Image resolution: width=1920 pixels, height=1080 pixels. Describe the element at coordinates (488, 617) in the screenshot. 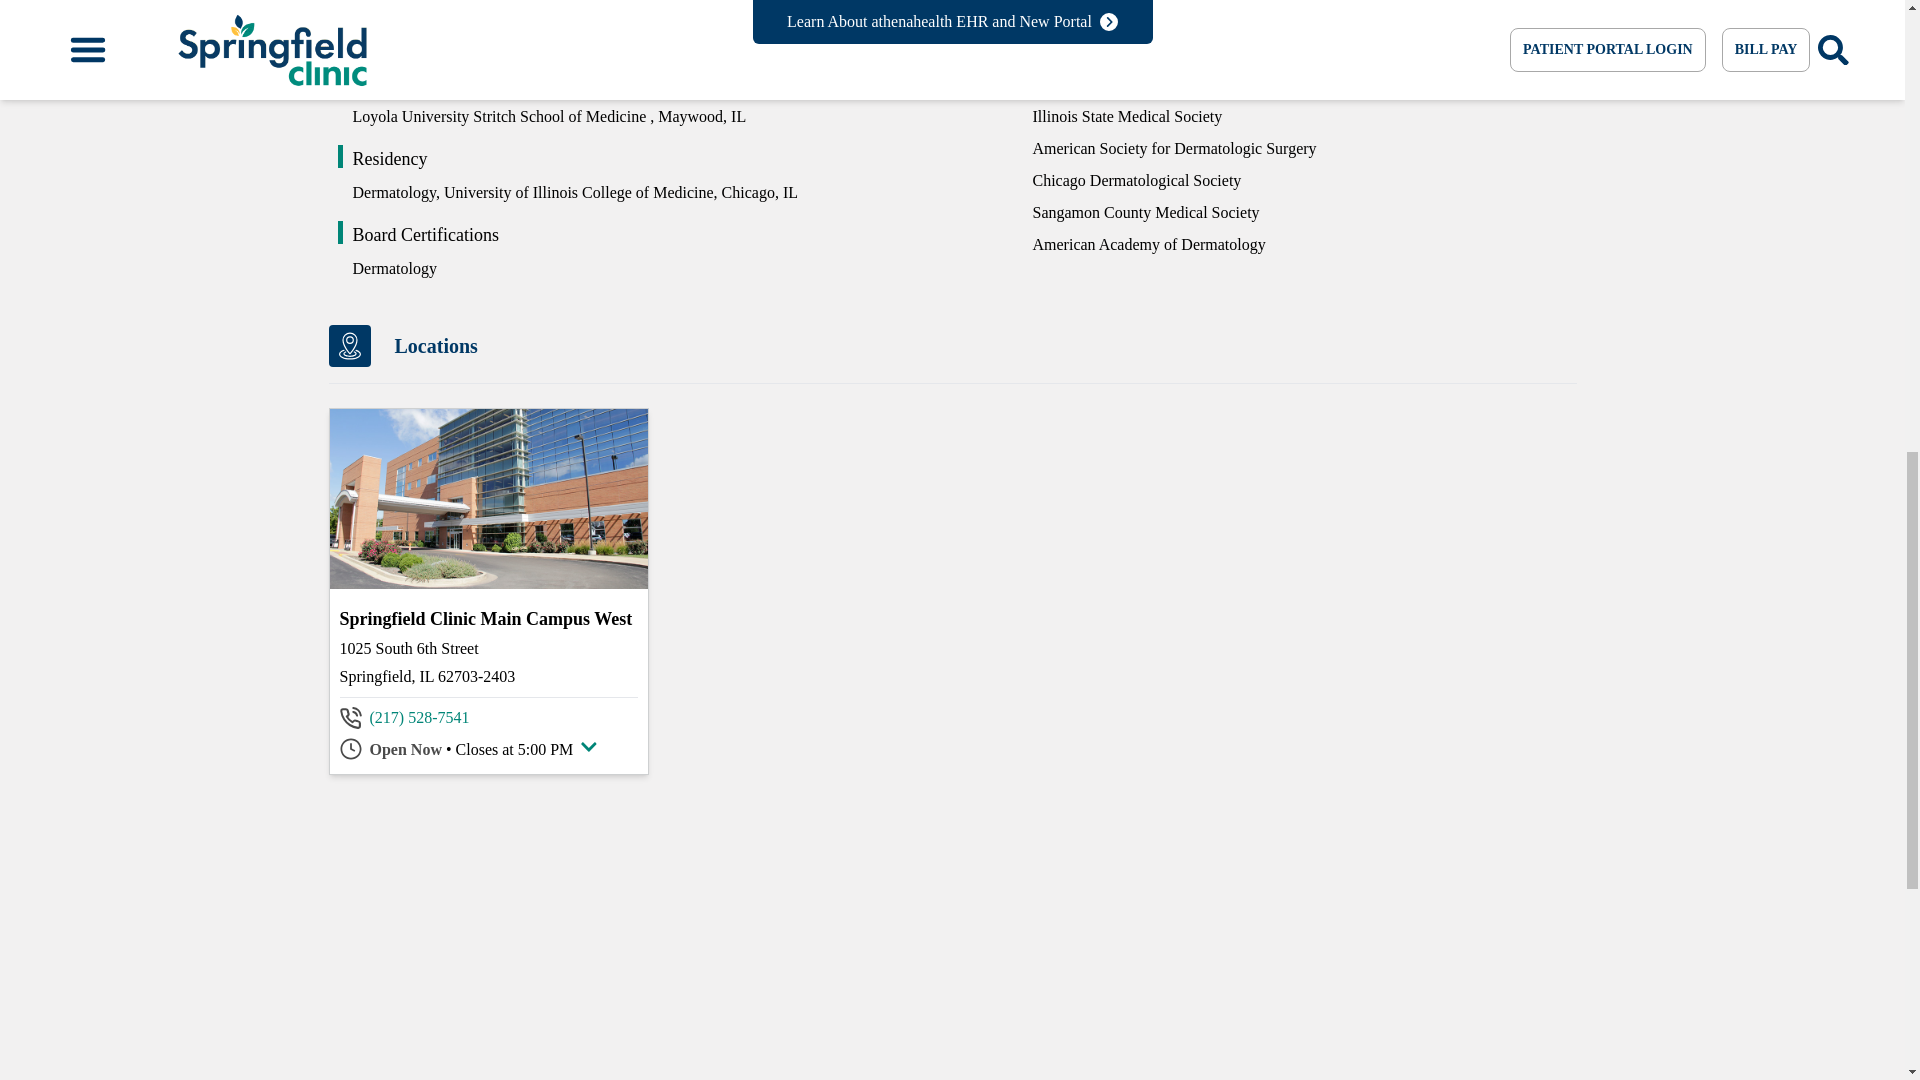

I see `View Location` at that location.